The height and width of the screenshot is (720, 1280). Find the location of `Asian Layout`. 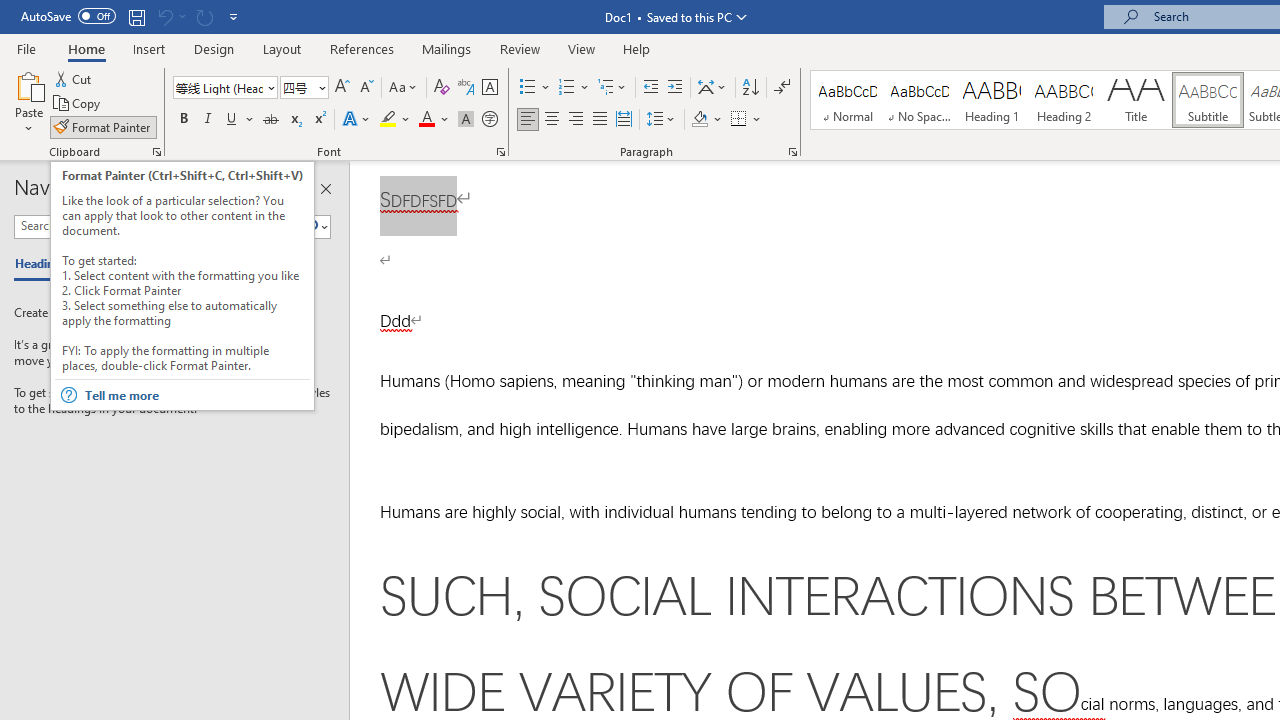

Asian Layout is located at coordinates (712, 88).